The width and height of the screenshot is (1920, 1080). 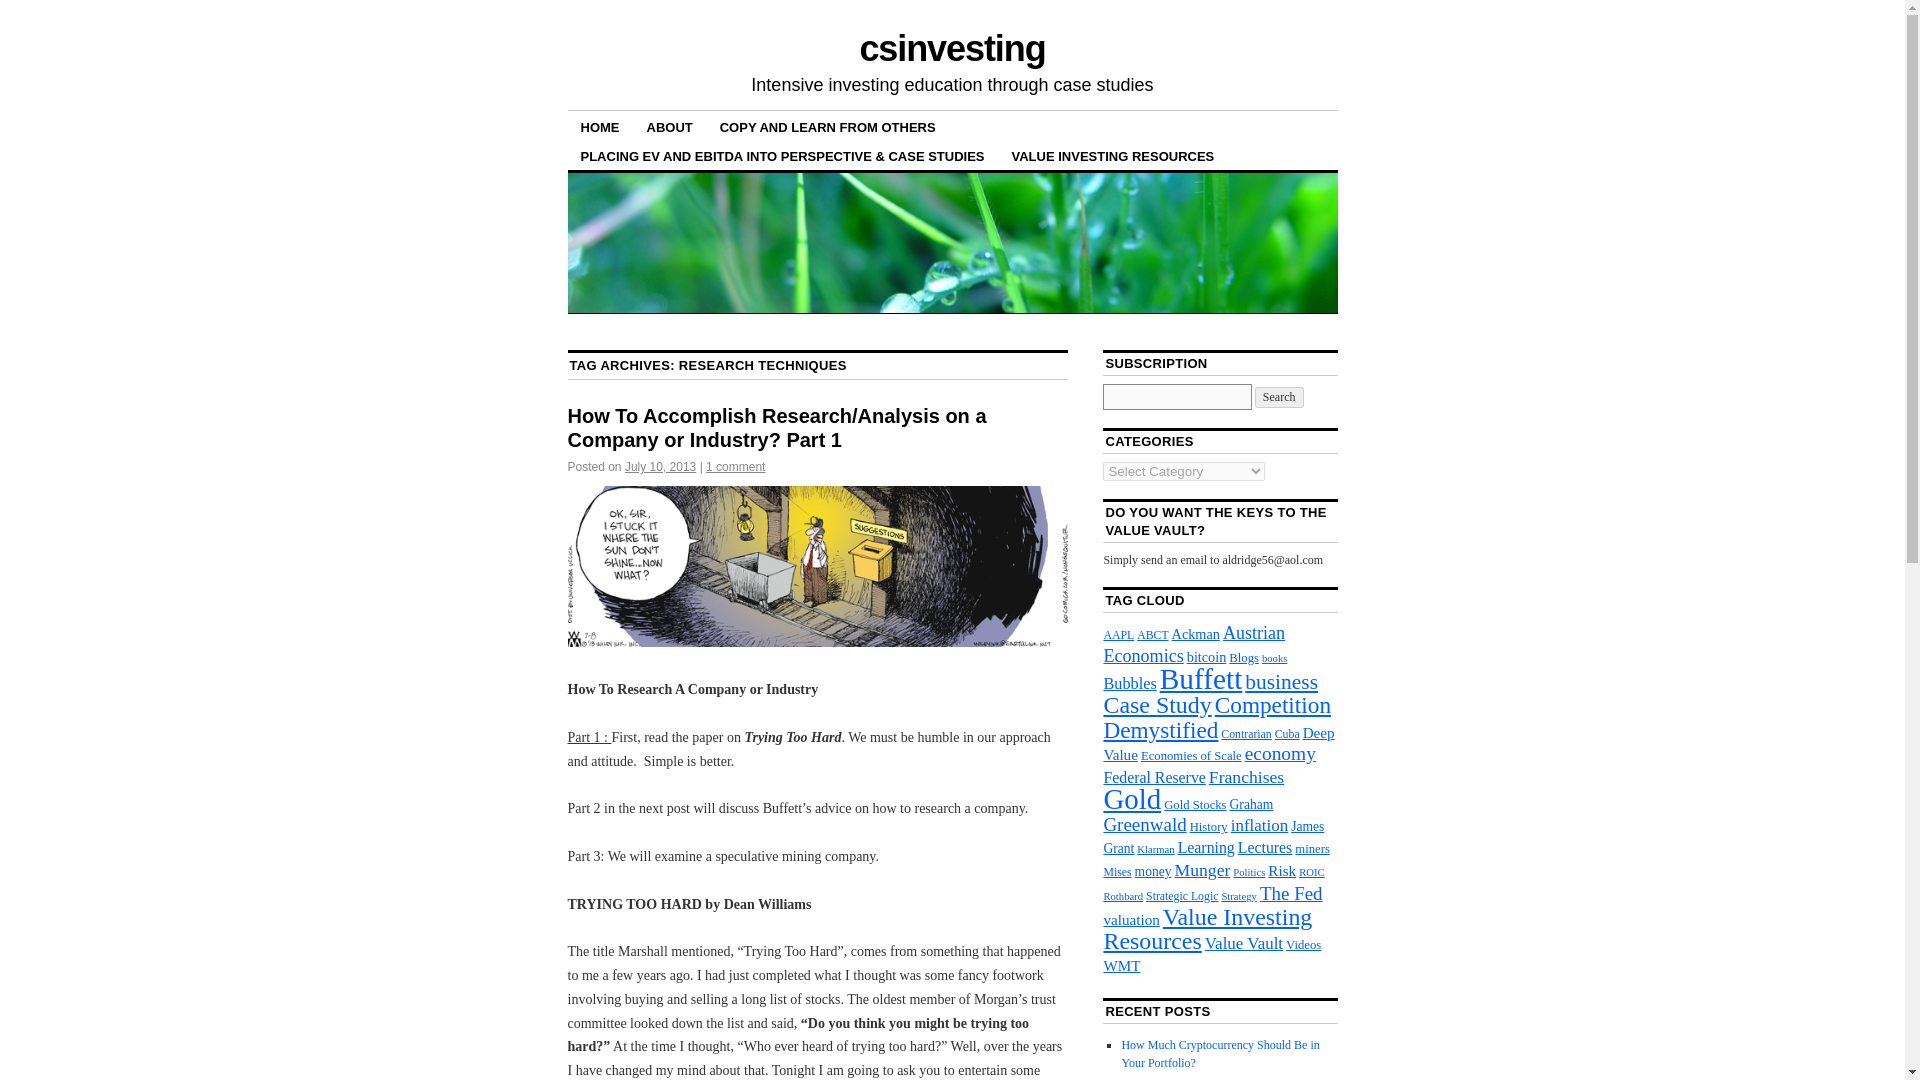 I want to click on Bubbles, so click(x=1128, y=683).